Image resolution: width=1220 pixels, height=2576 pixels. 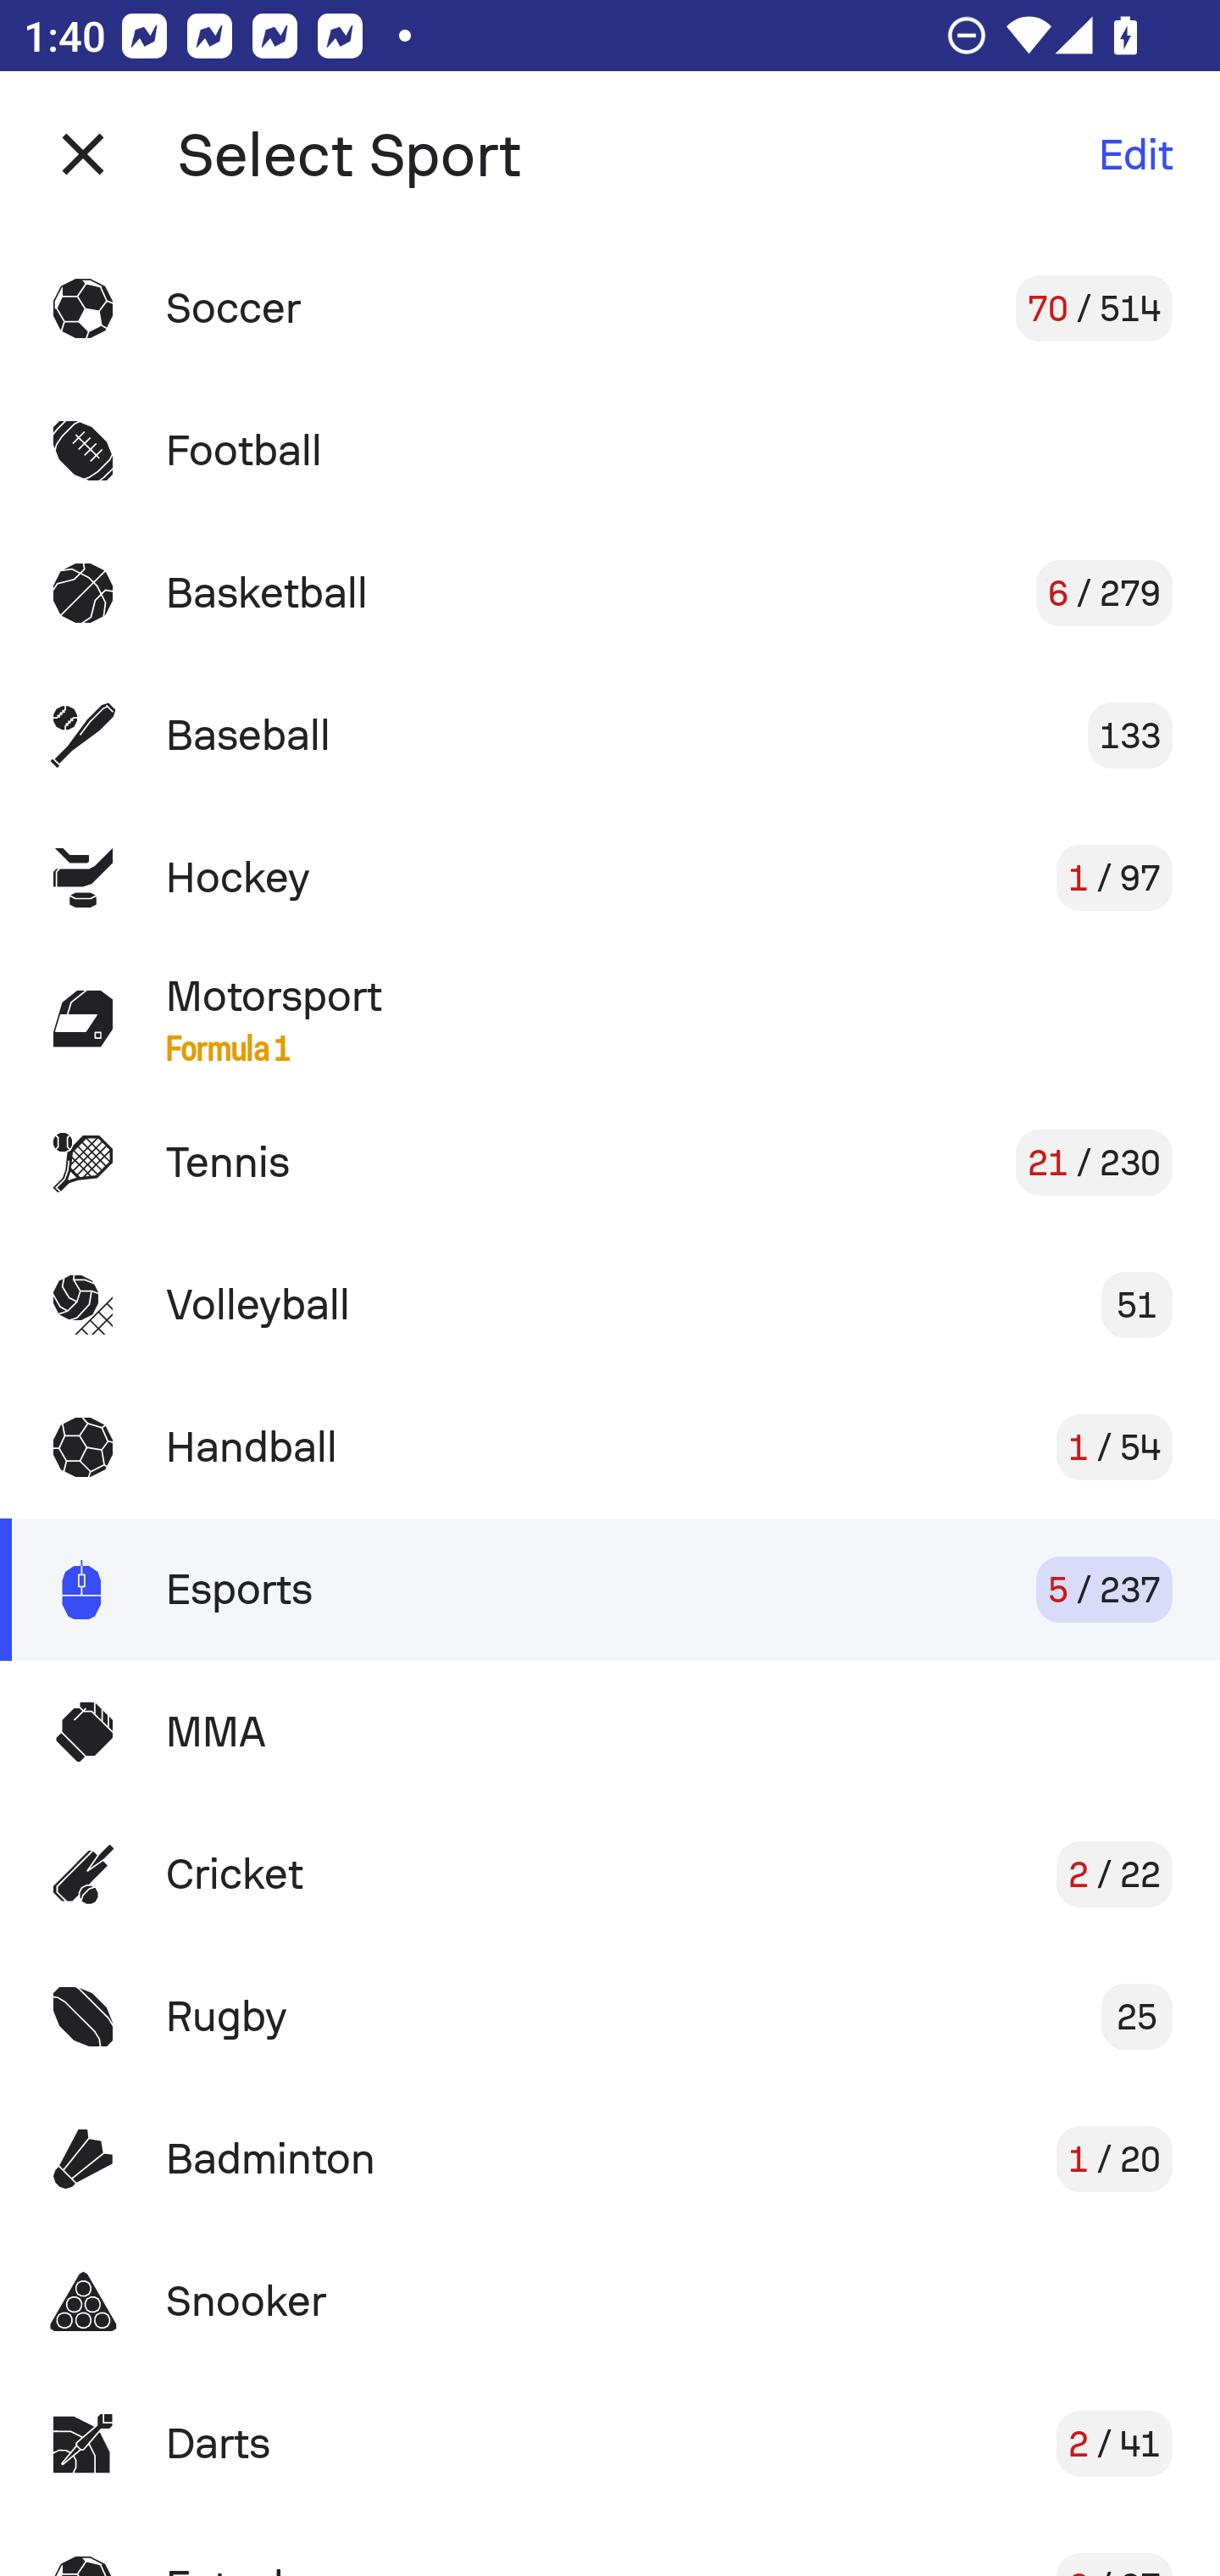 I want to click on Hockey 1 / 97, so click(x=610, y=876).